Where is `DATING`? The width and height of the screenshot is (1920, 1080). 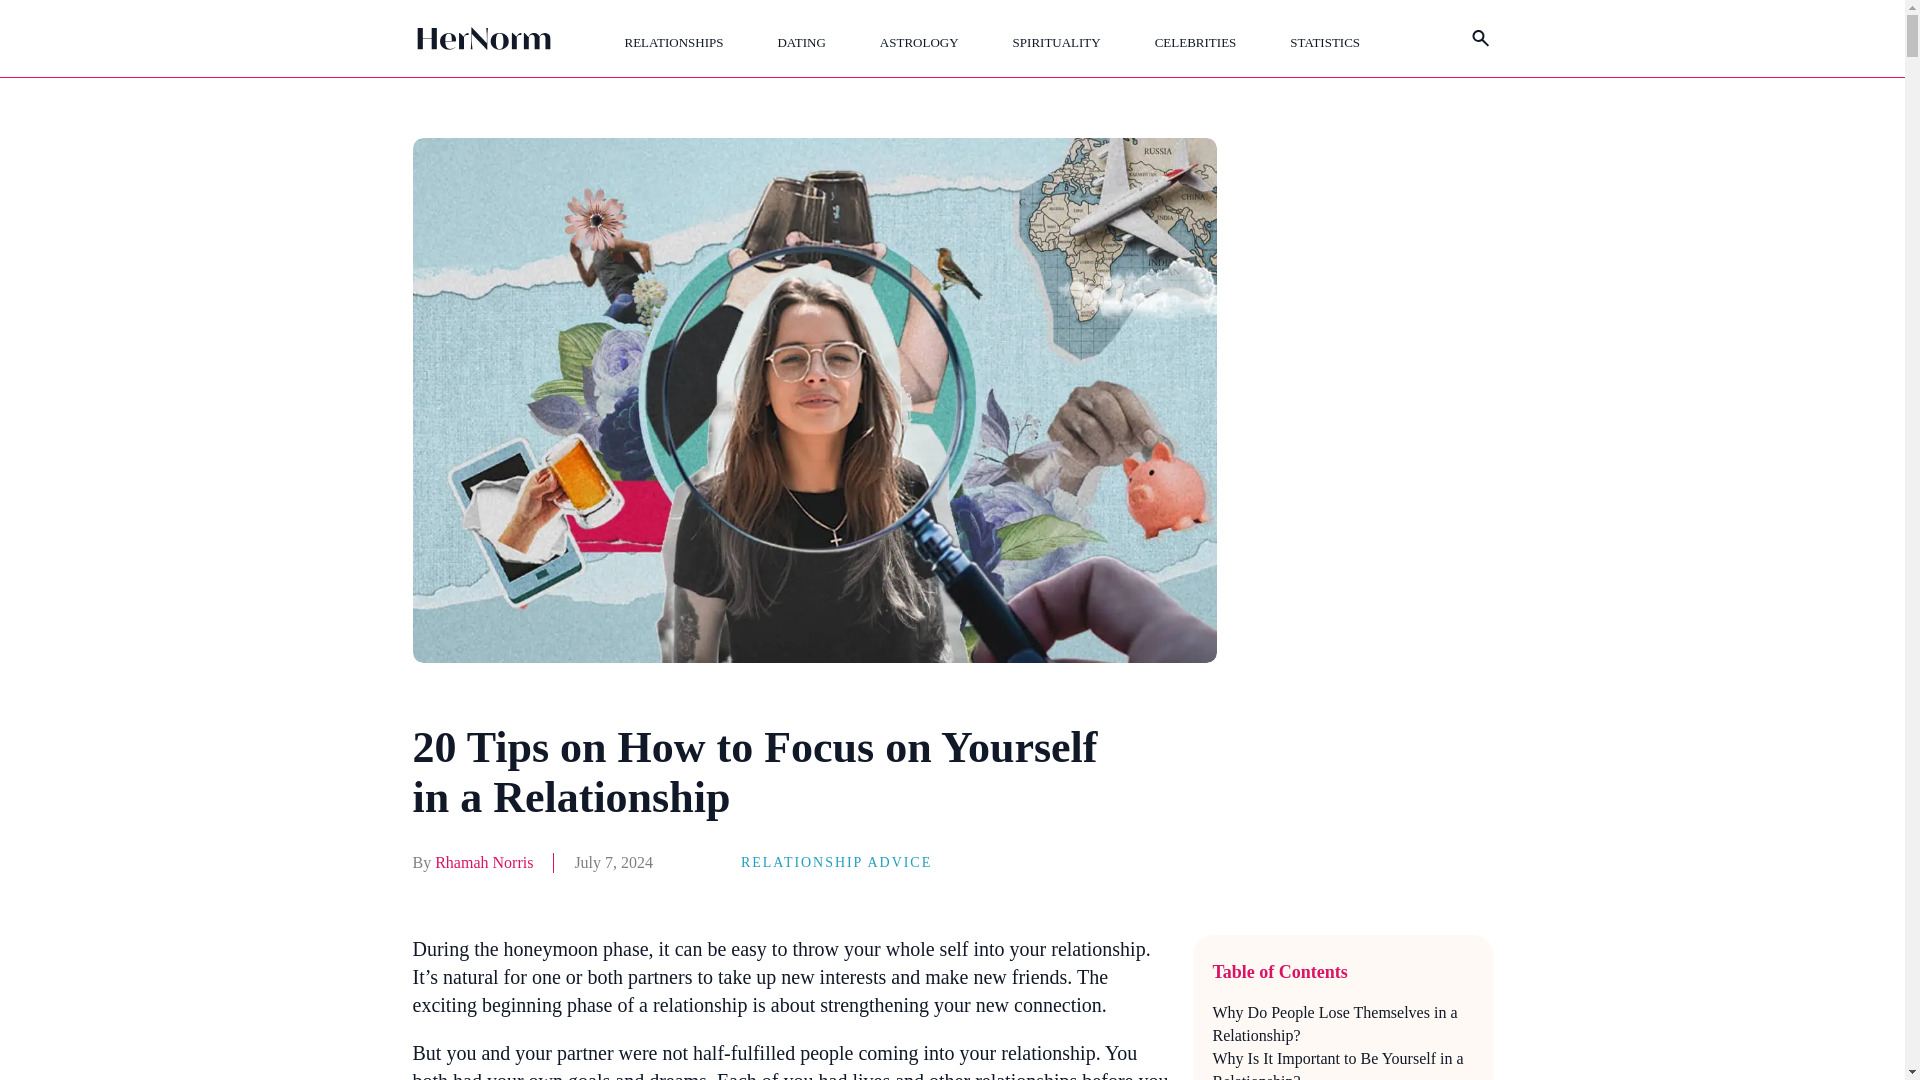 DATING is located at coordinates (801, 42).